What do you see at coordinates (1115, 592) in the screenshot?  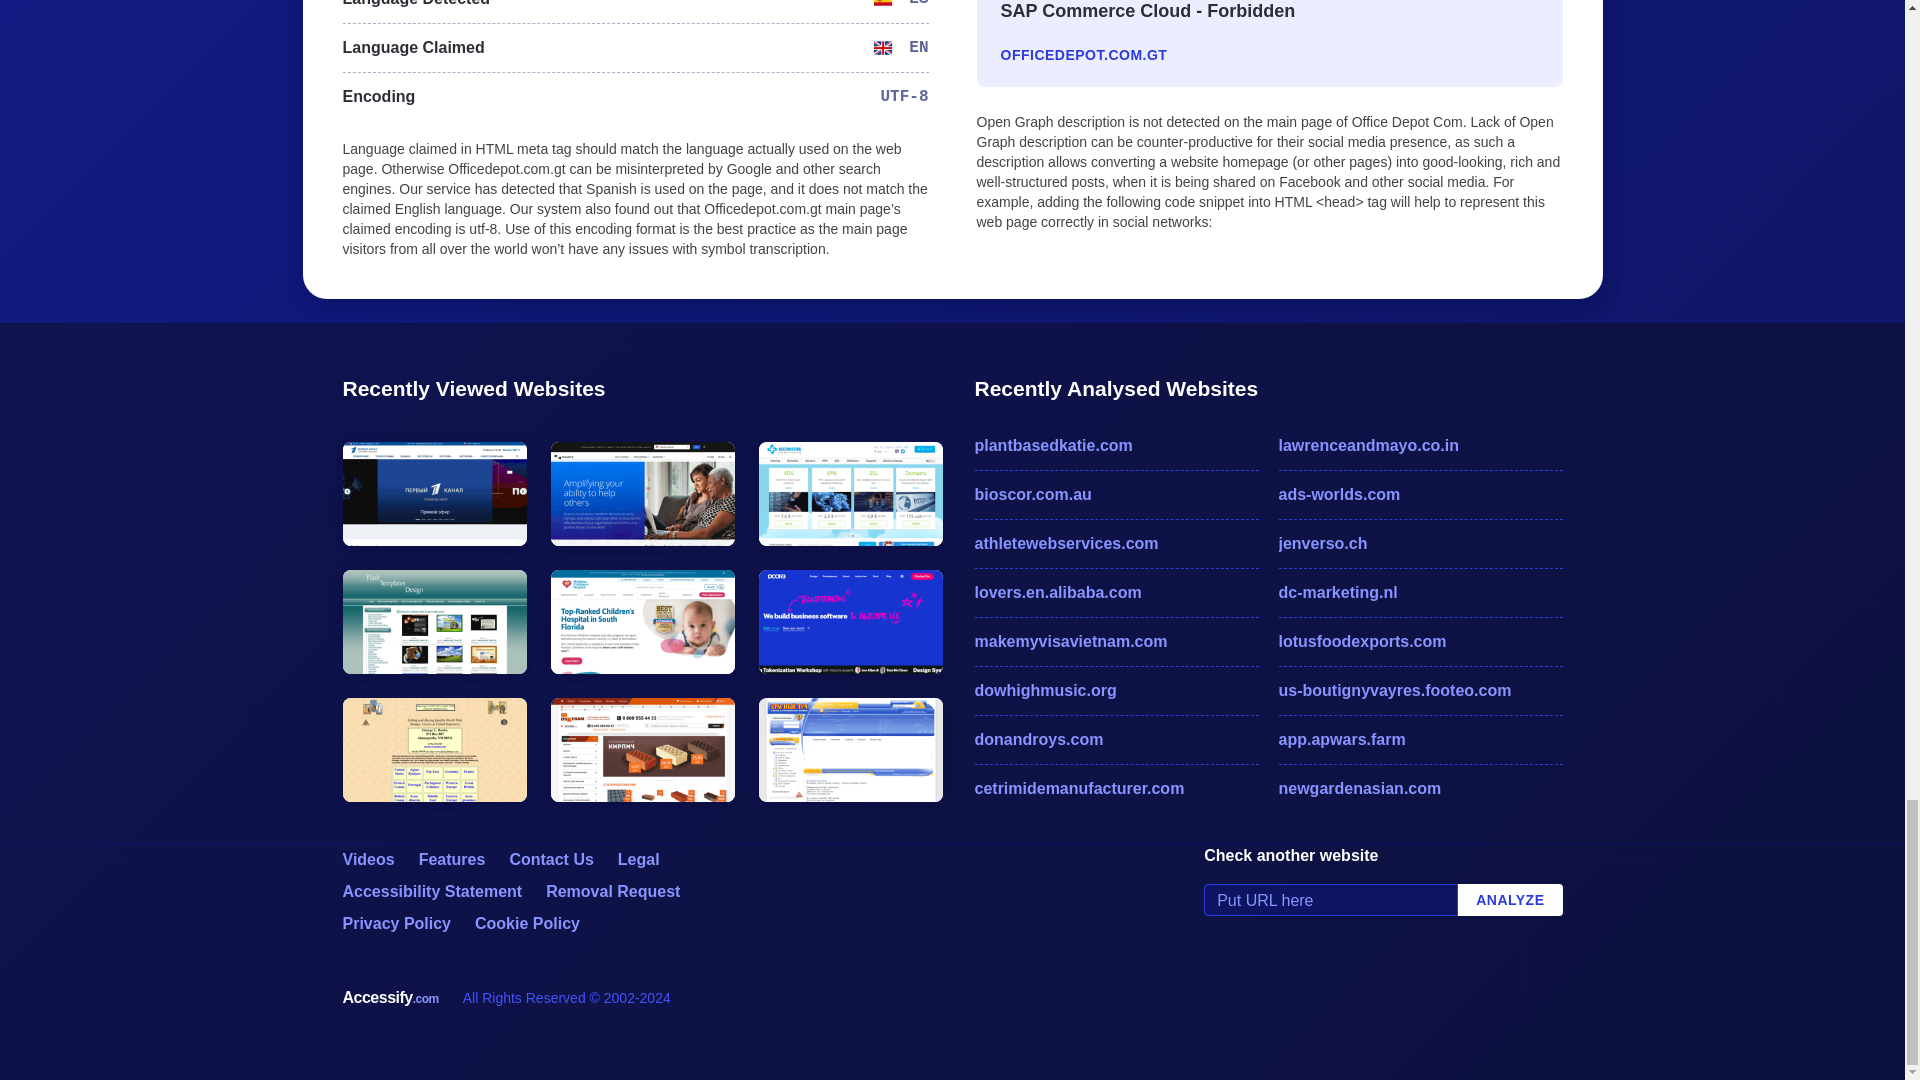 I see `lovers.en.alibaba.com` at bounding box center [1115, 592].